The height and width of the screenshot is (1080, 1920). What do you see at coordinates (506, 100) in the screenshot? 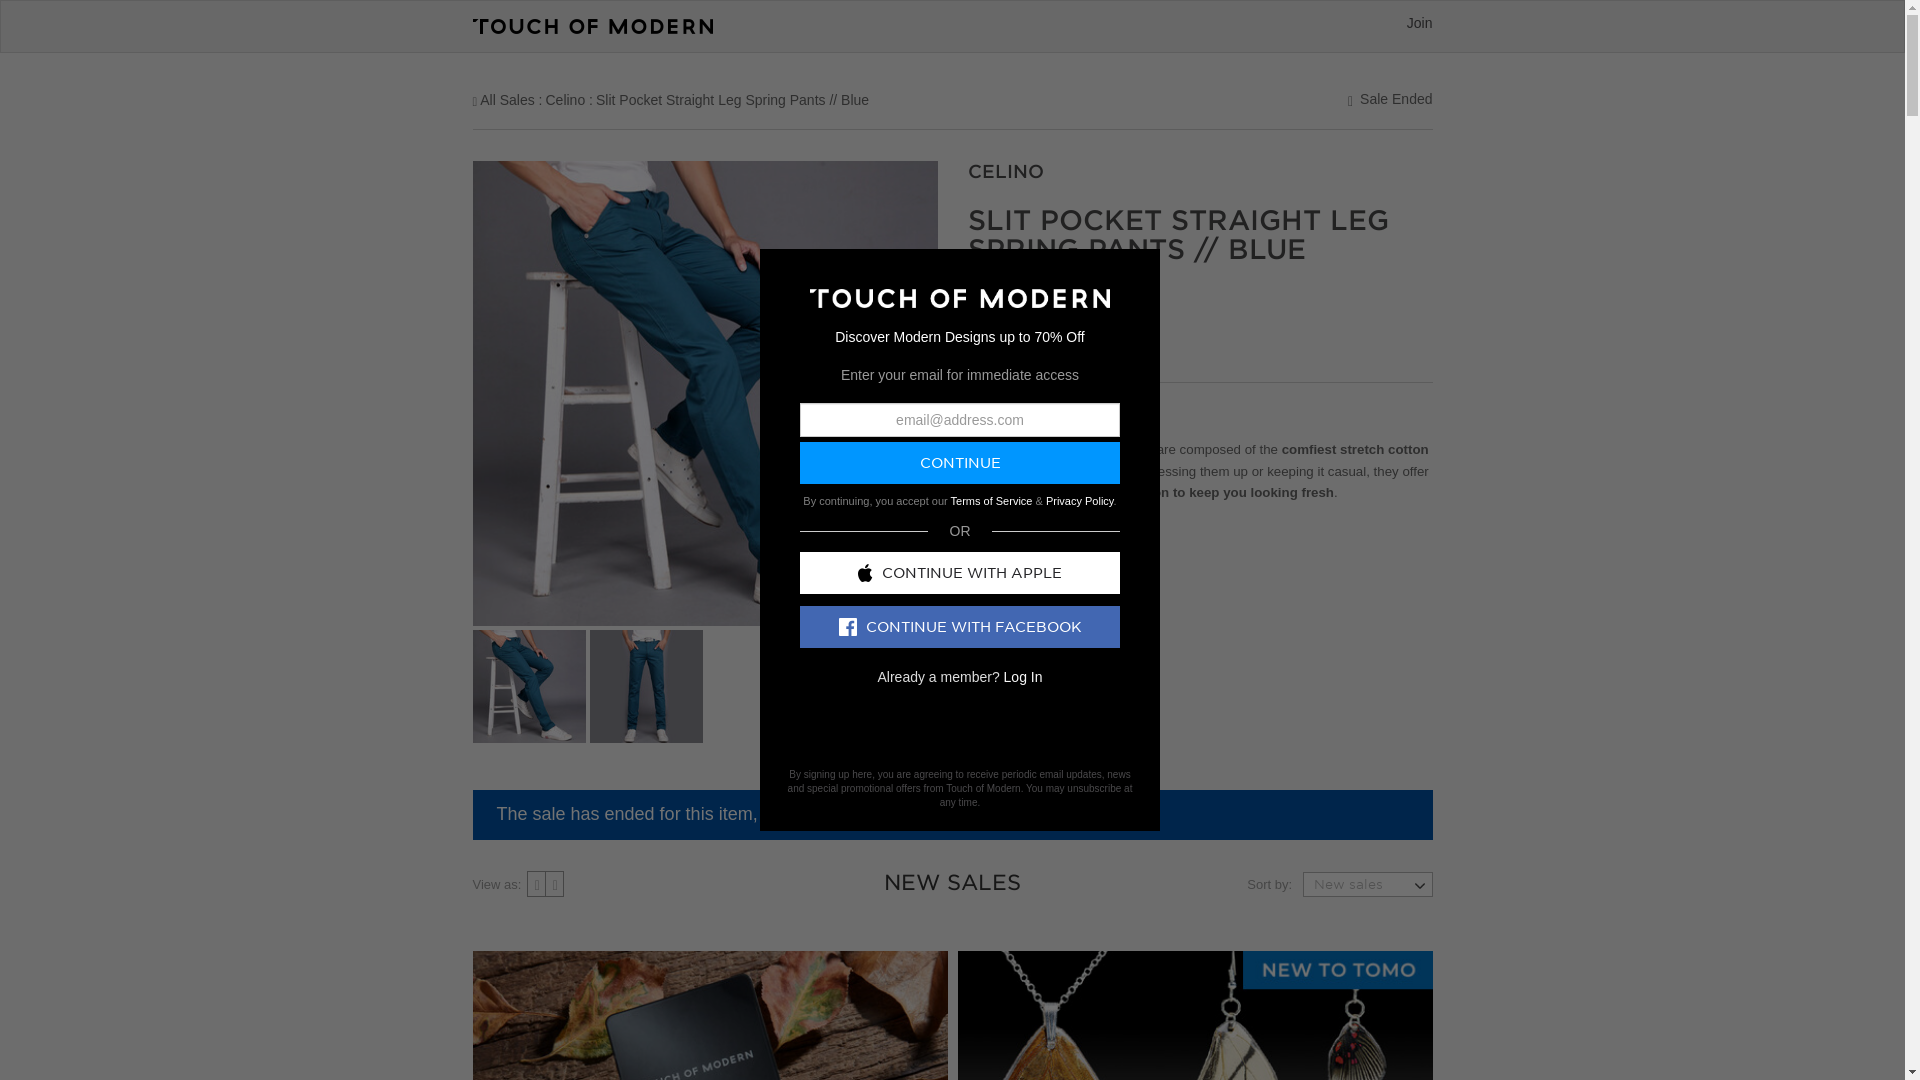
I see `All Sales` at bounding box center [506, 100].